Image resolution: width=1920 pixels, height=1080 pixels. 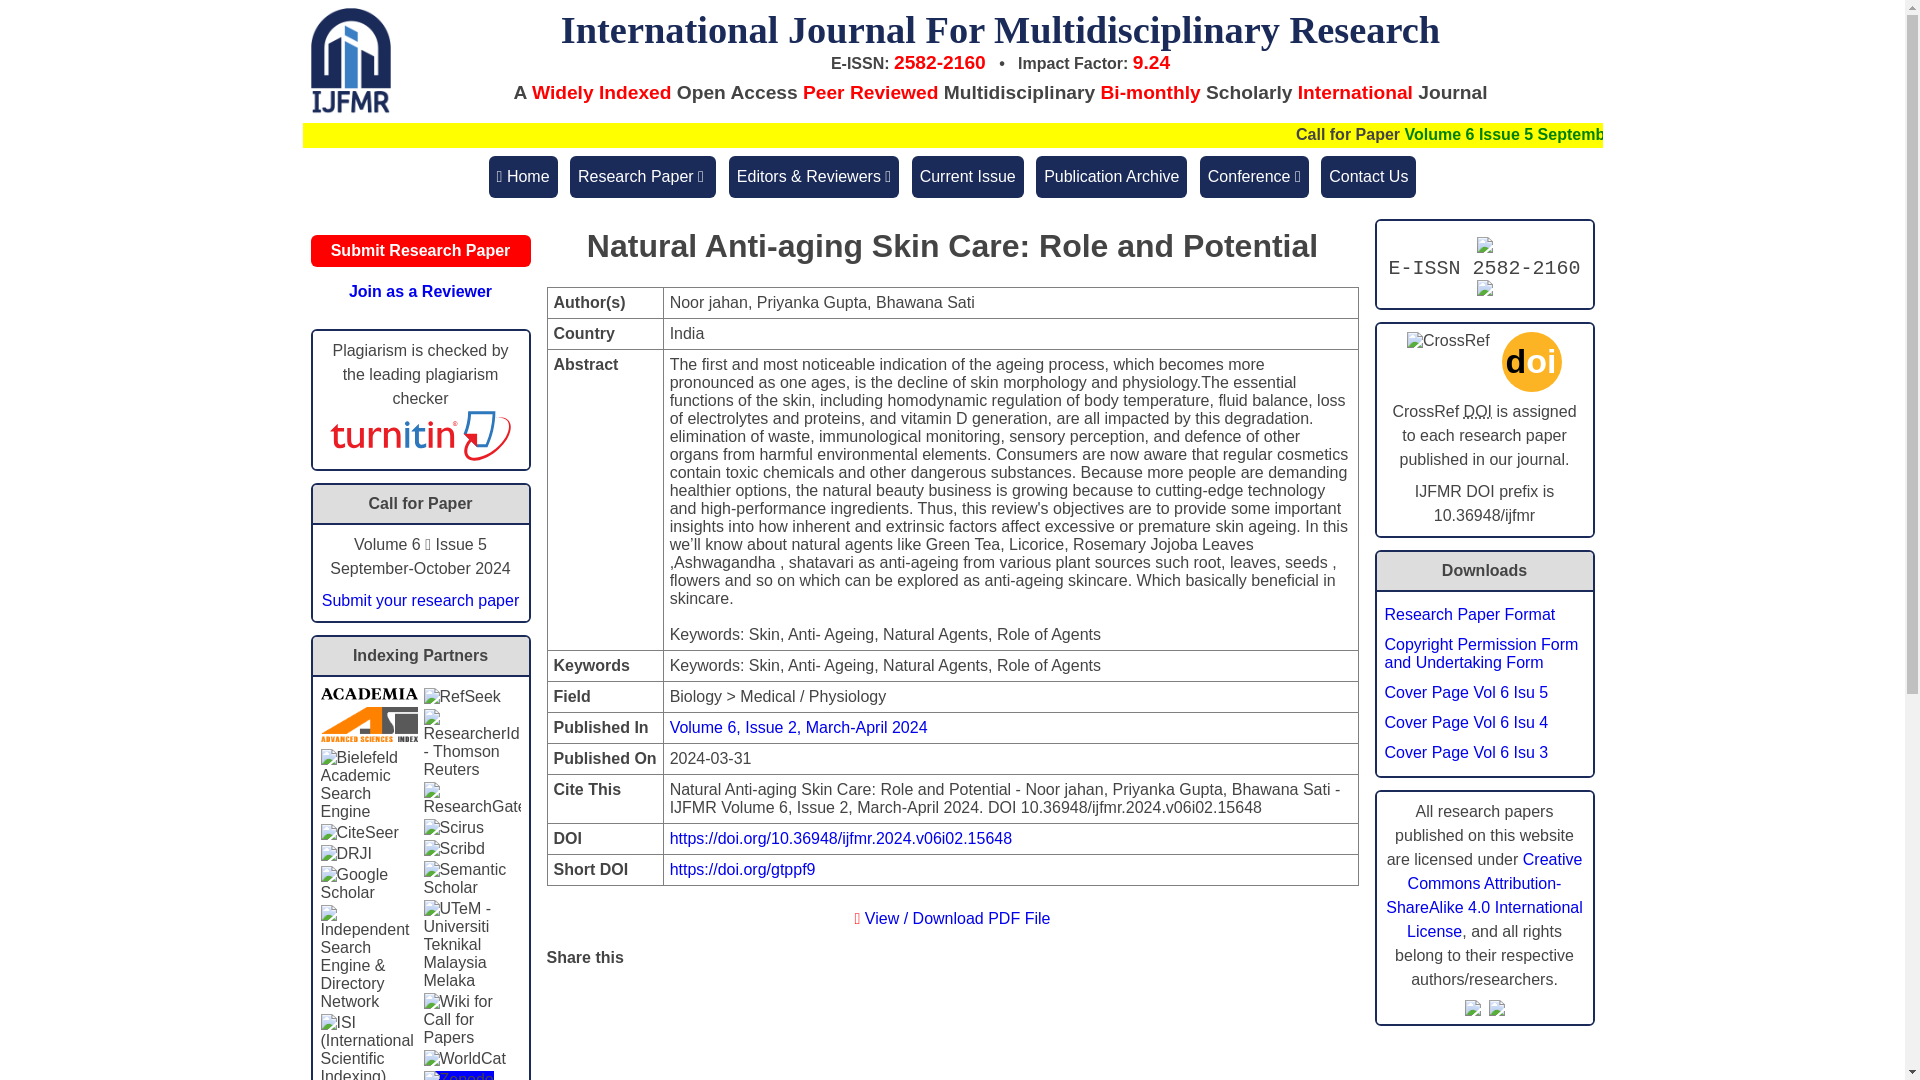 What do you see at coordinates (368, 784) in the screenshot?
I see `Bielefeld Academic Search Engine` at bounding box center [368, 784].